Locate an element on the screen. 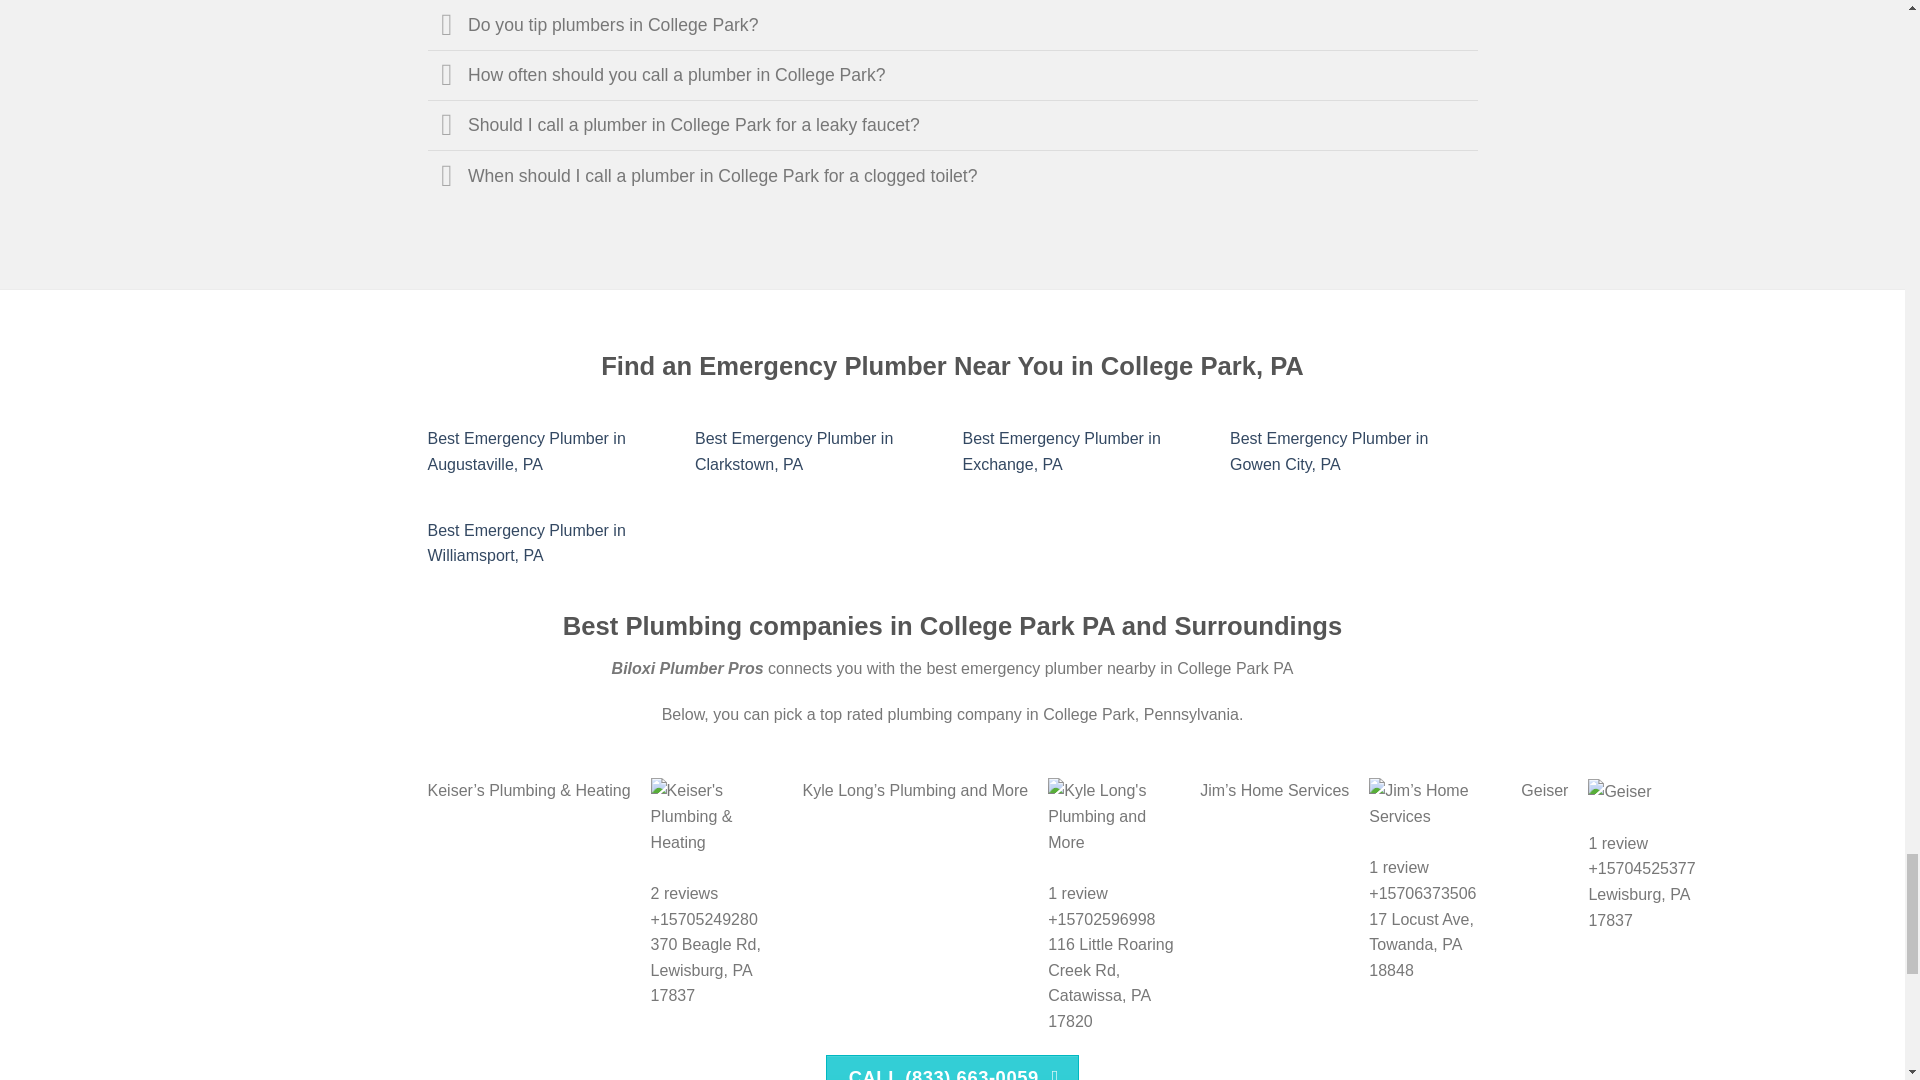 Image resolution: width=1920 pixels, height=1080 pixels. Best Emergency Plumber in Clarkstown, PA is located at coordinates (794, 451).